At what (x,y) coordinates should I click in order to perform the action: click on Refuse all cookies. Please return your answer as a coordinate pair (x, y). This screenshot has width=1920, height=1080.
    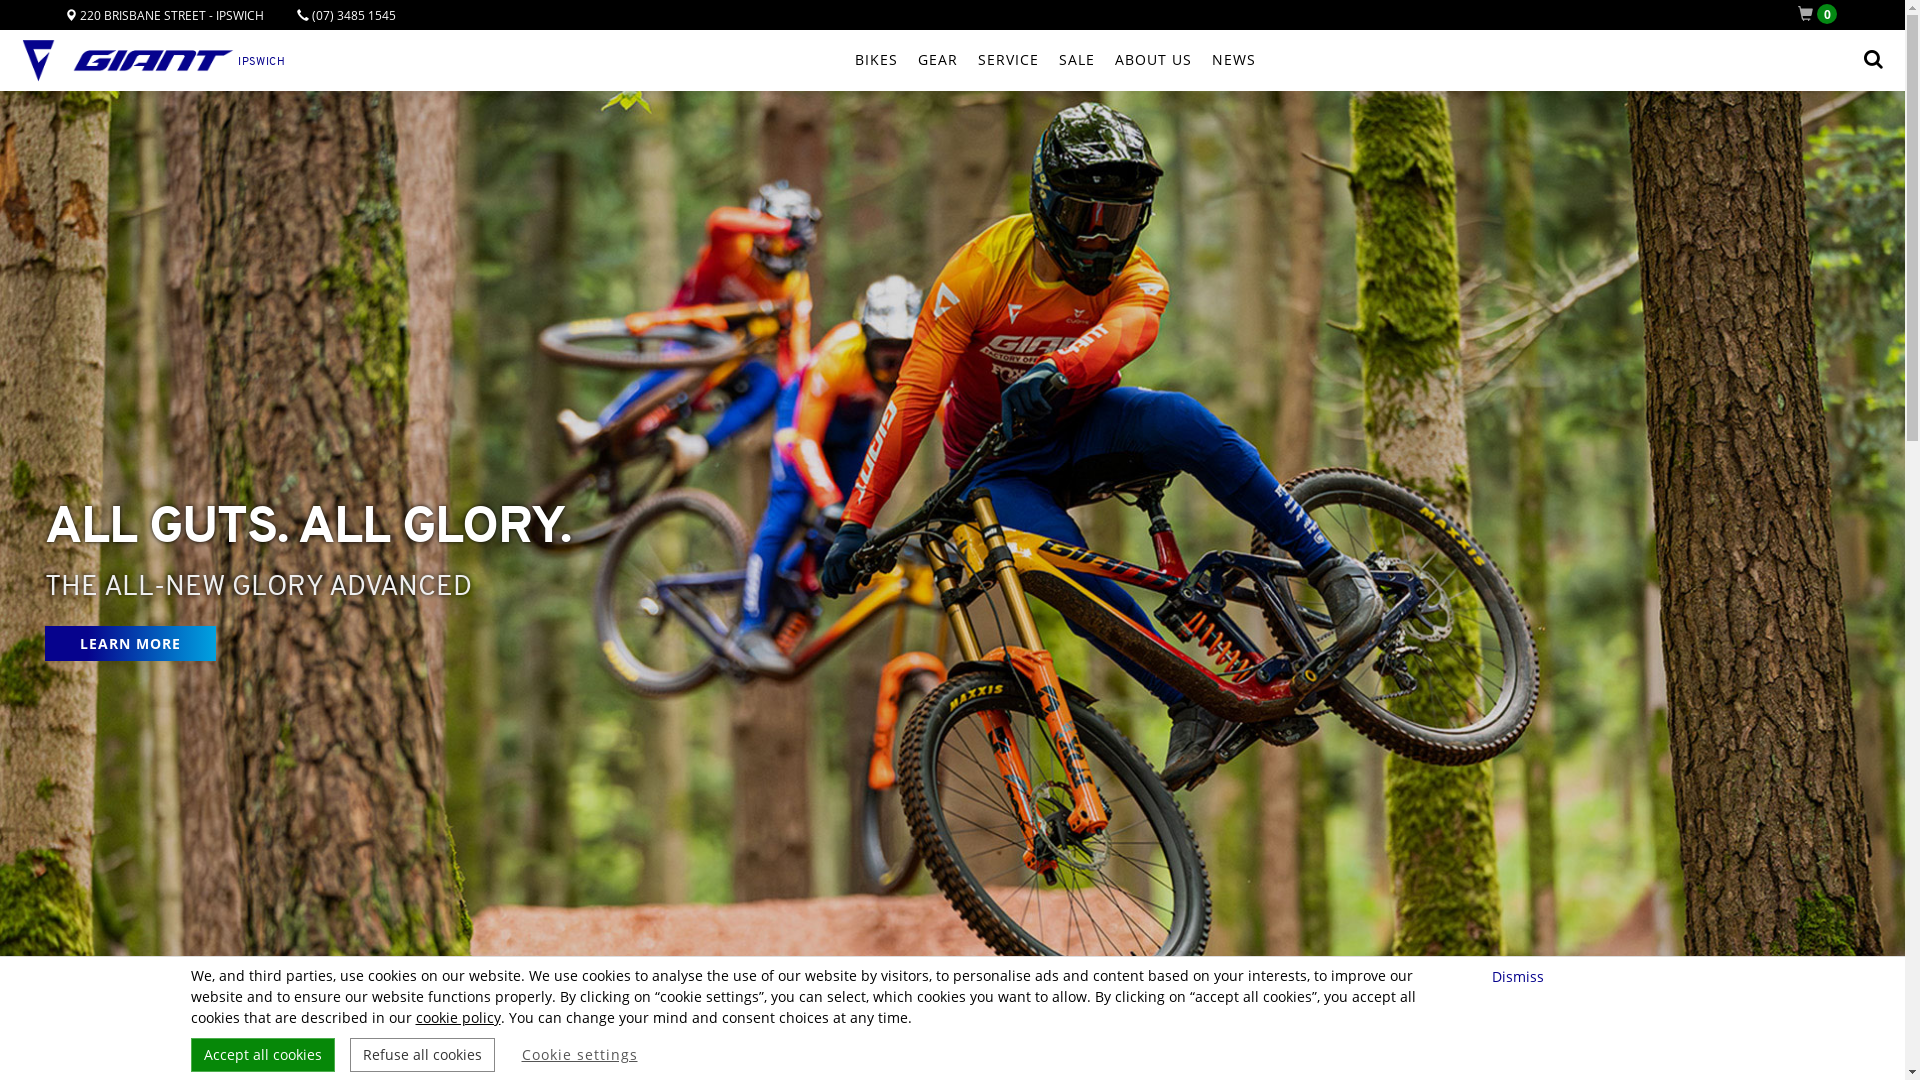
    Looking at the image, I should click on (422, 1055).